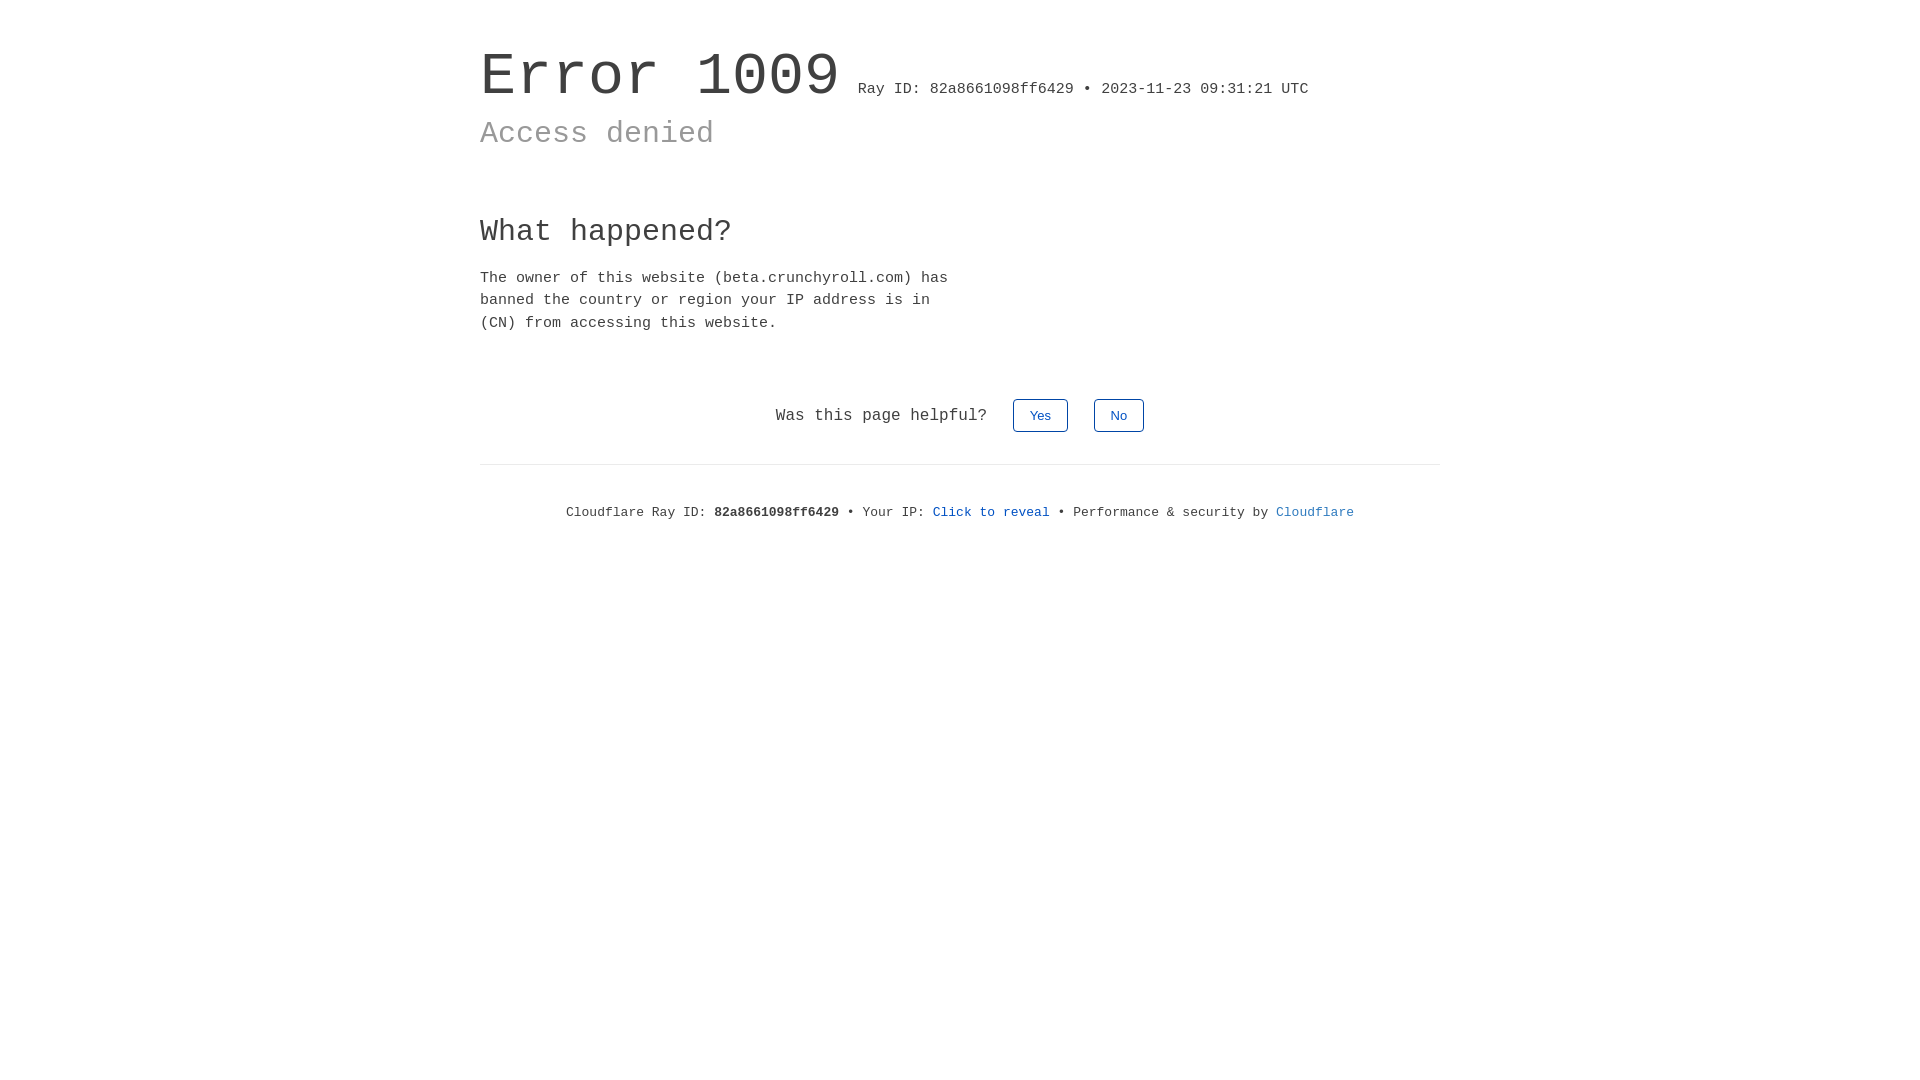 This screenshot has width=1920, height=1080. What do you see at coordinates (992, 512) in the screenshot?
I see `Click to reveal` at bounding box center [992, 512].